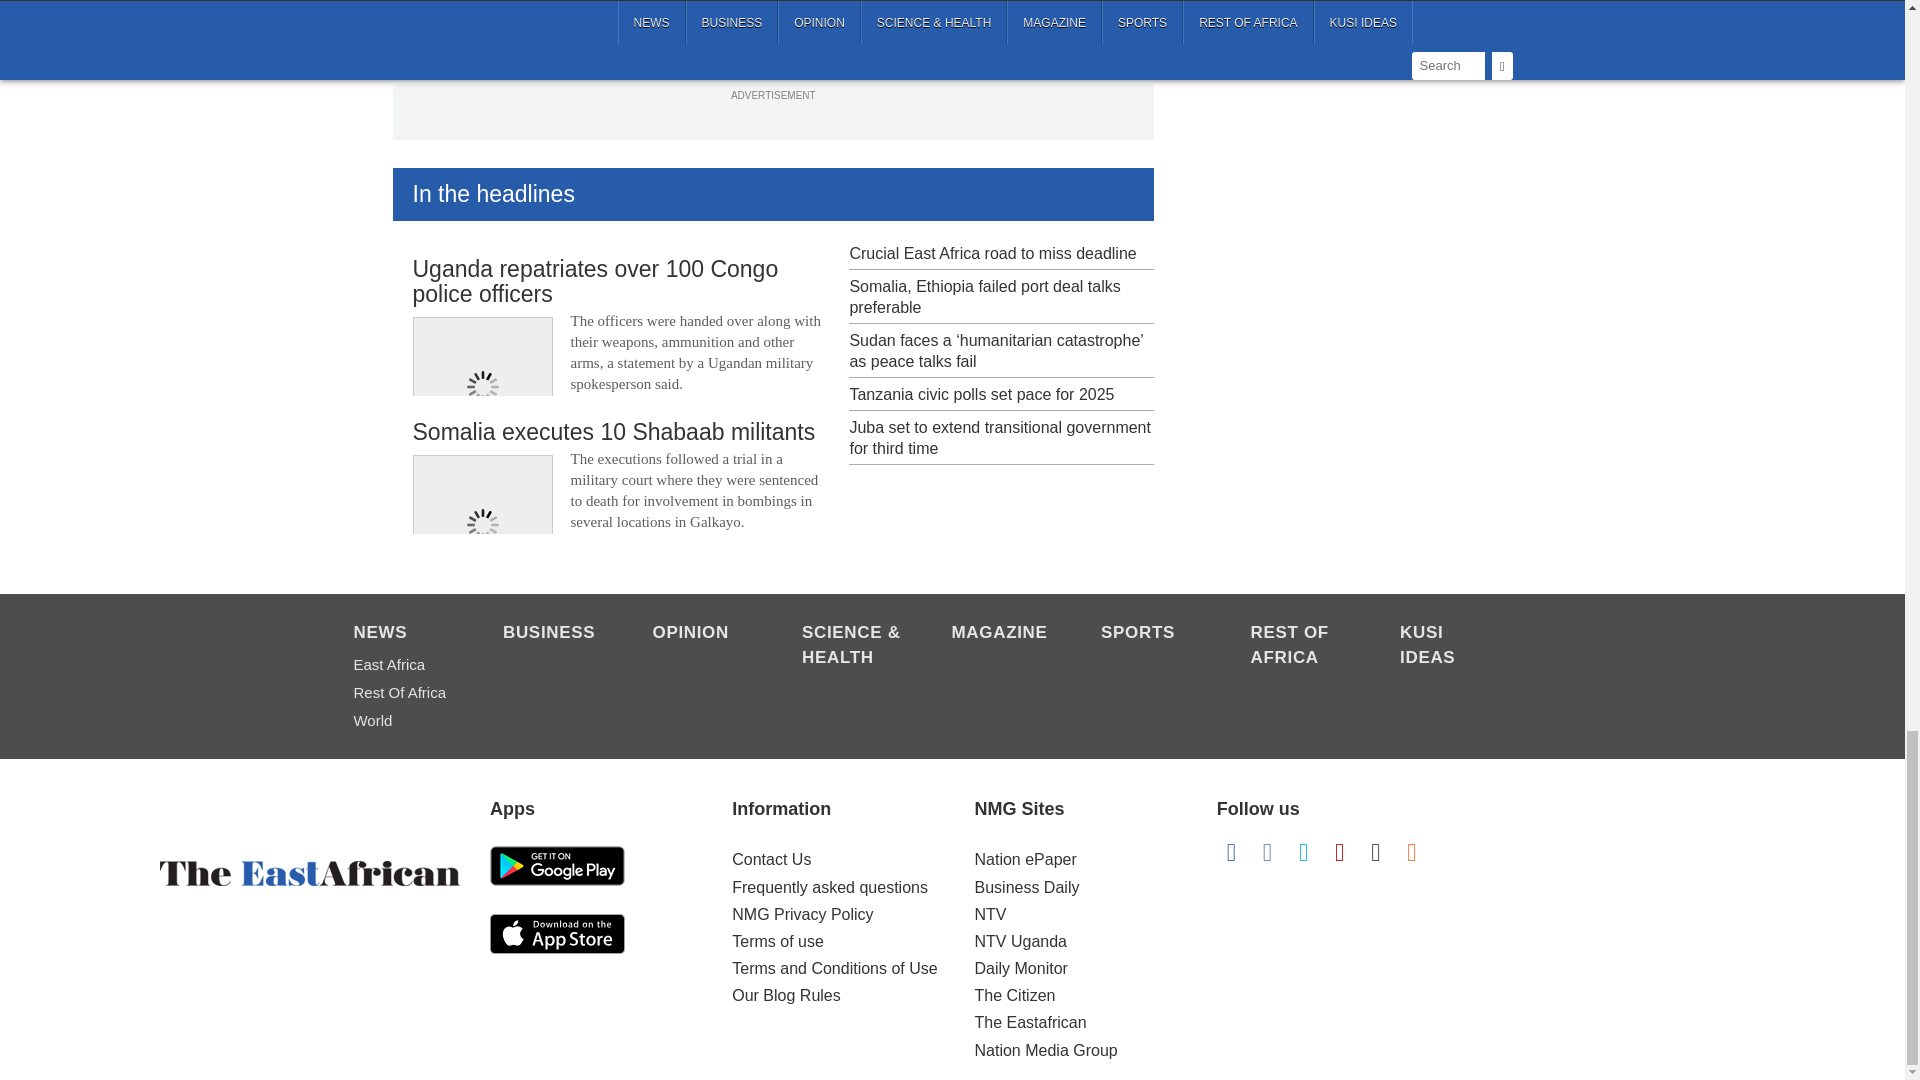 The width and height of the screenshot is (1920, 1080). Describe the element at coordinates (770, 860) in the screenshot. I see `Contact Us` at that location.